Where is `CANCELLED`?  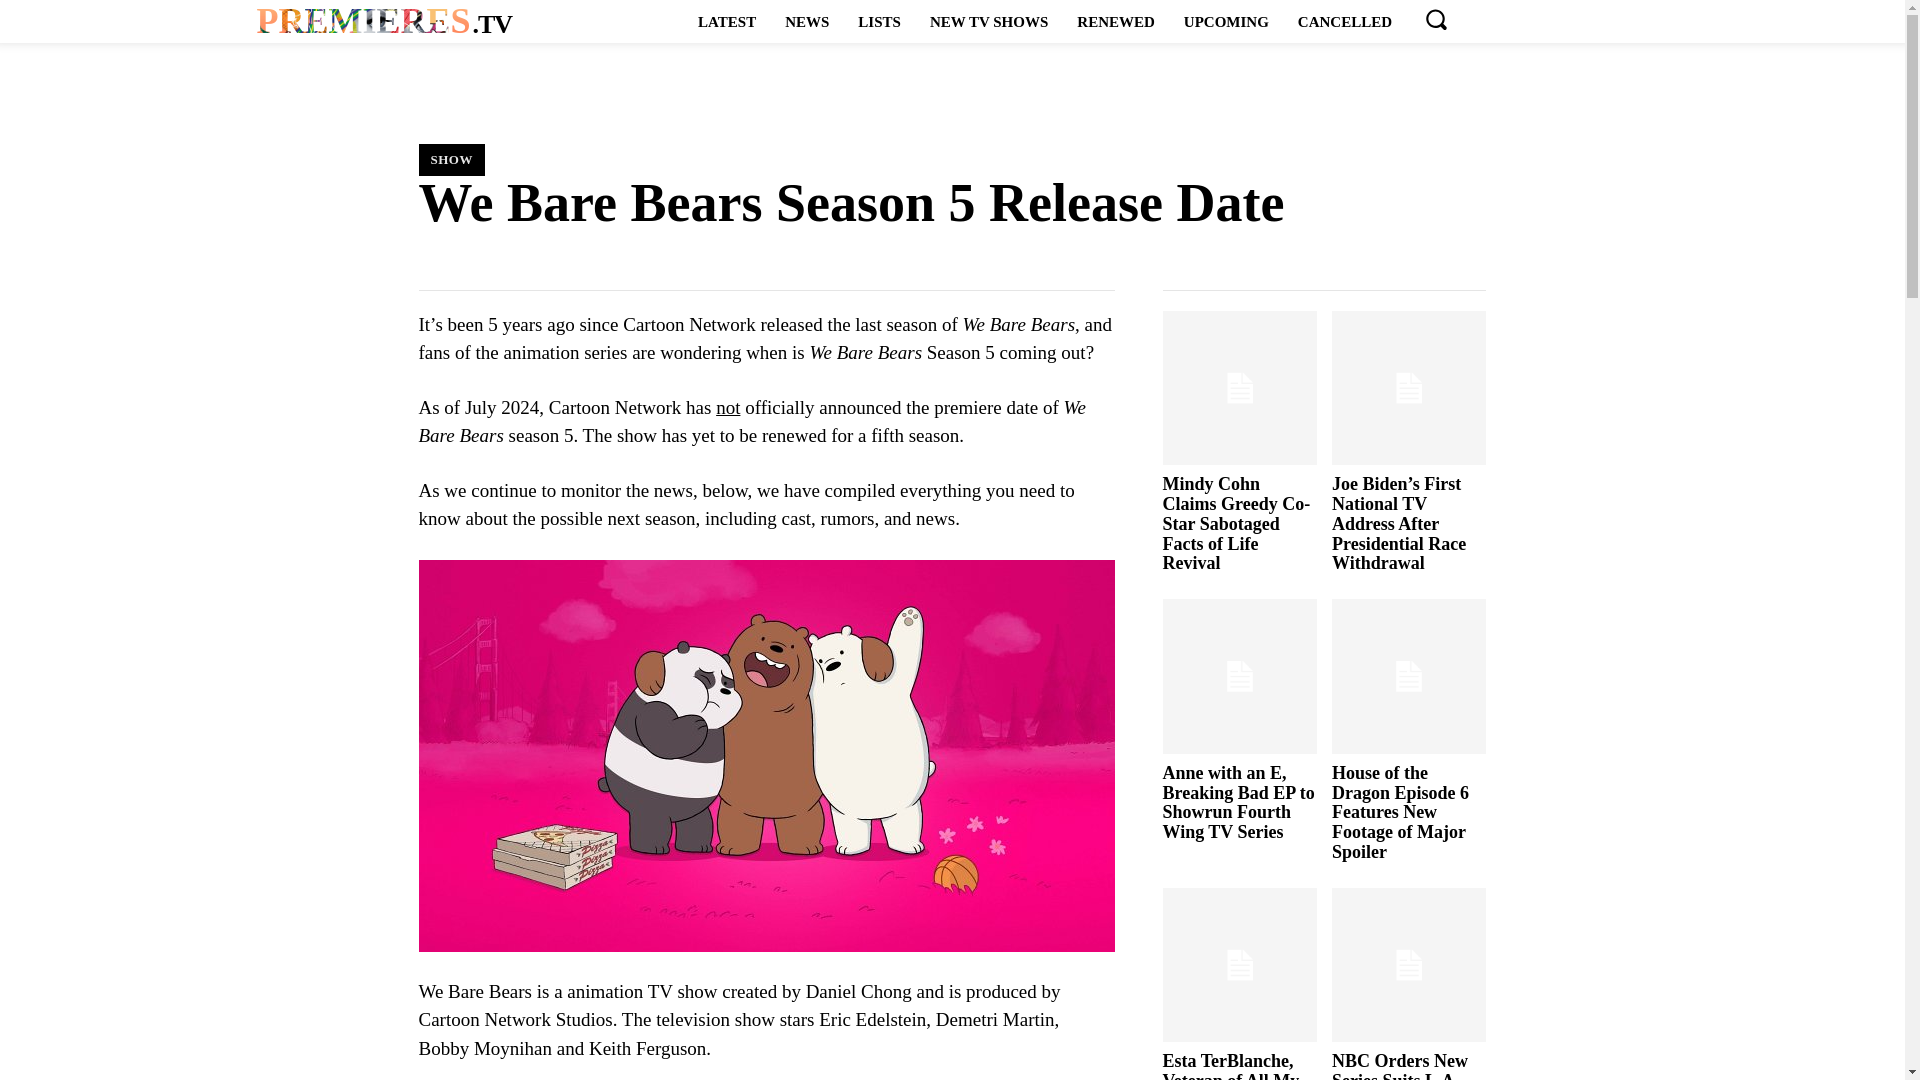 CANCELLED is located at coordinates (1344, 21).